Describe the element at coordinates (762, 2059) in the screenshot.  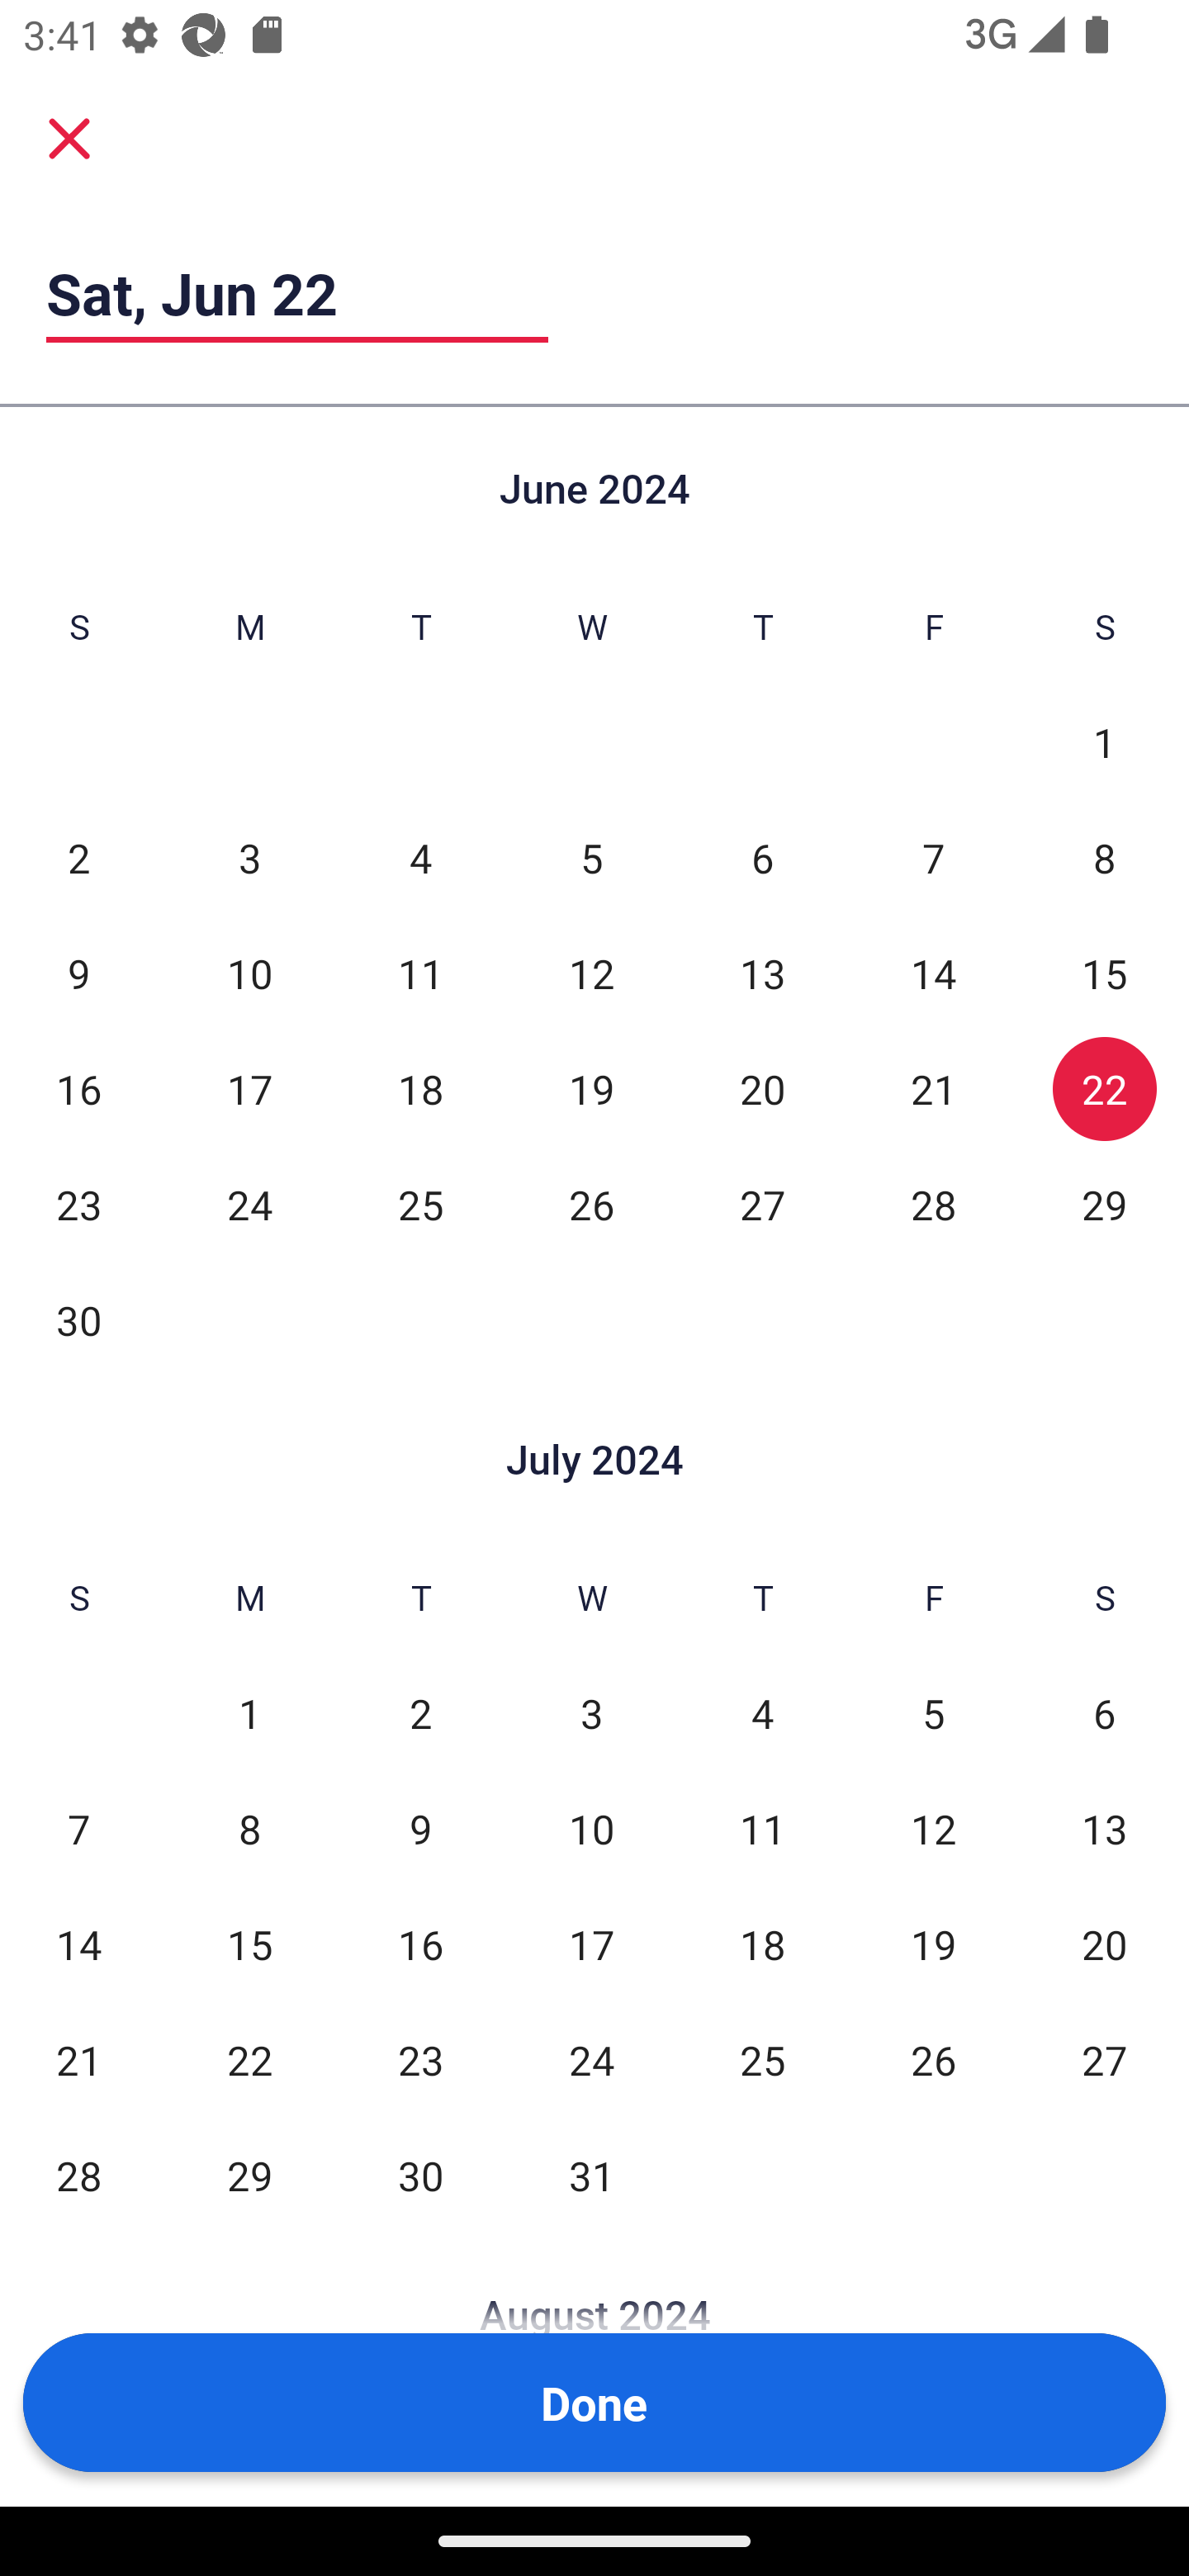
I see `25 Thu, Jul 25, Not Selected` at that location.